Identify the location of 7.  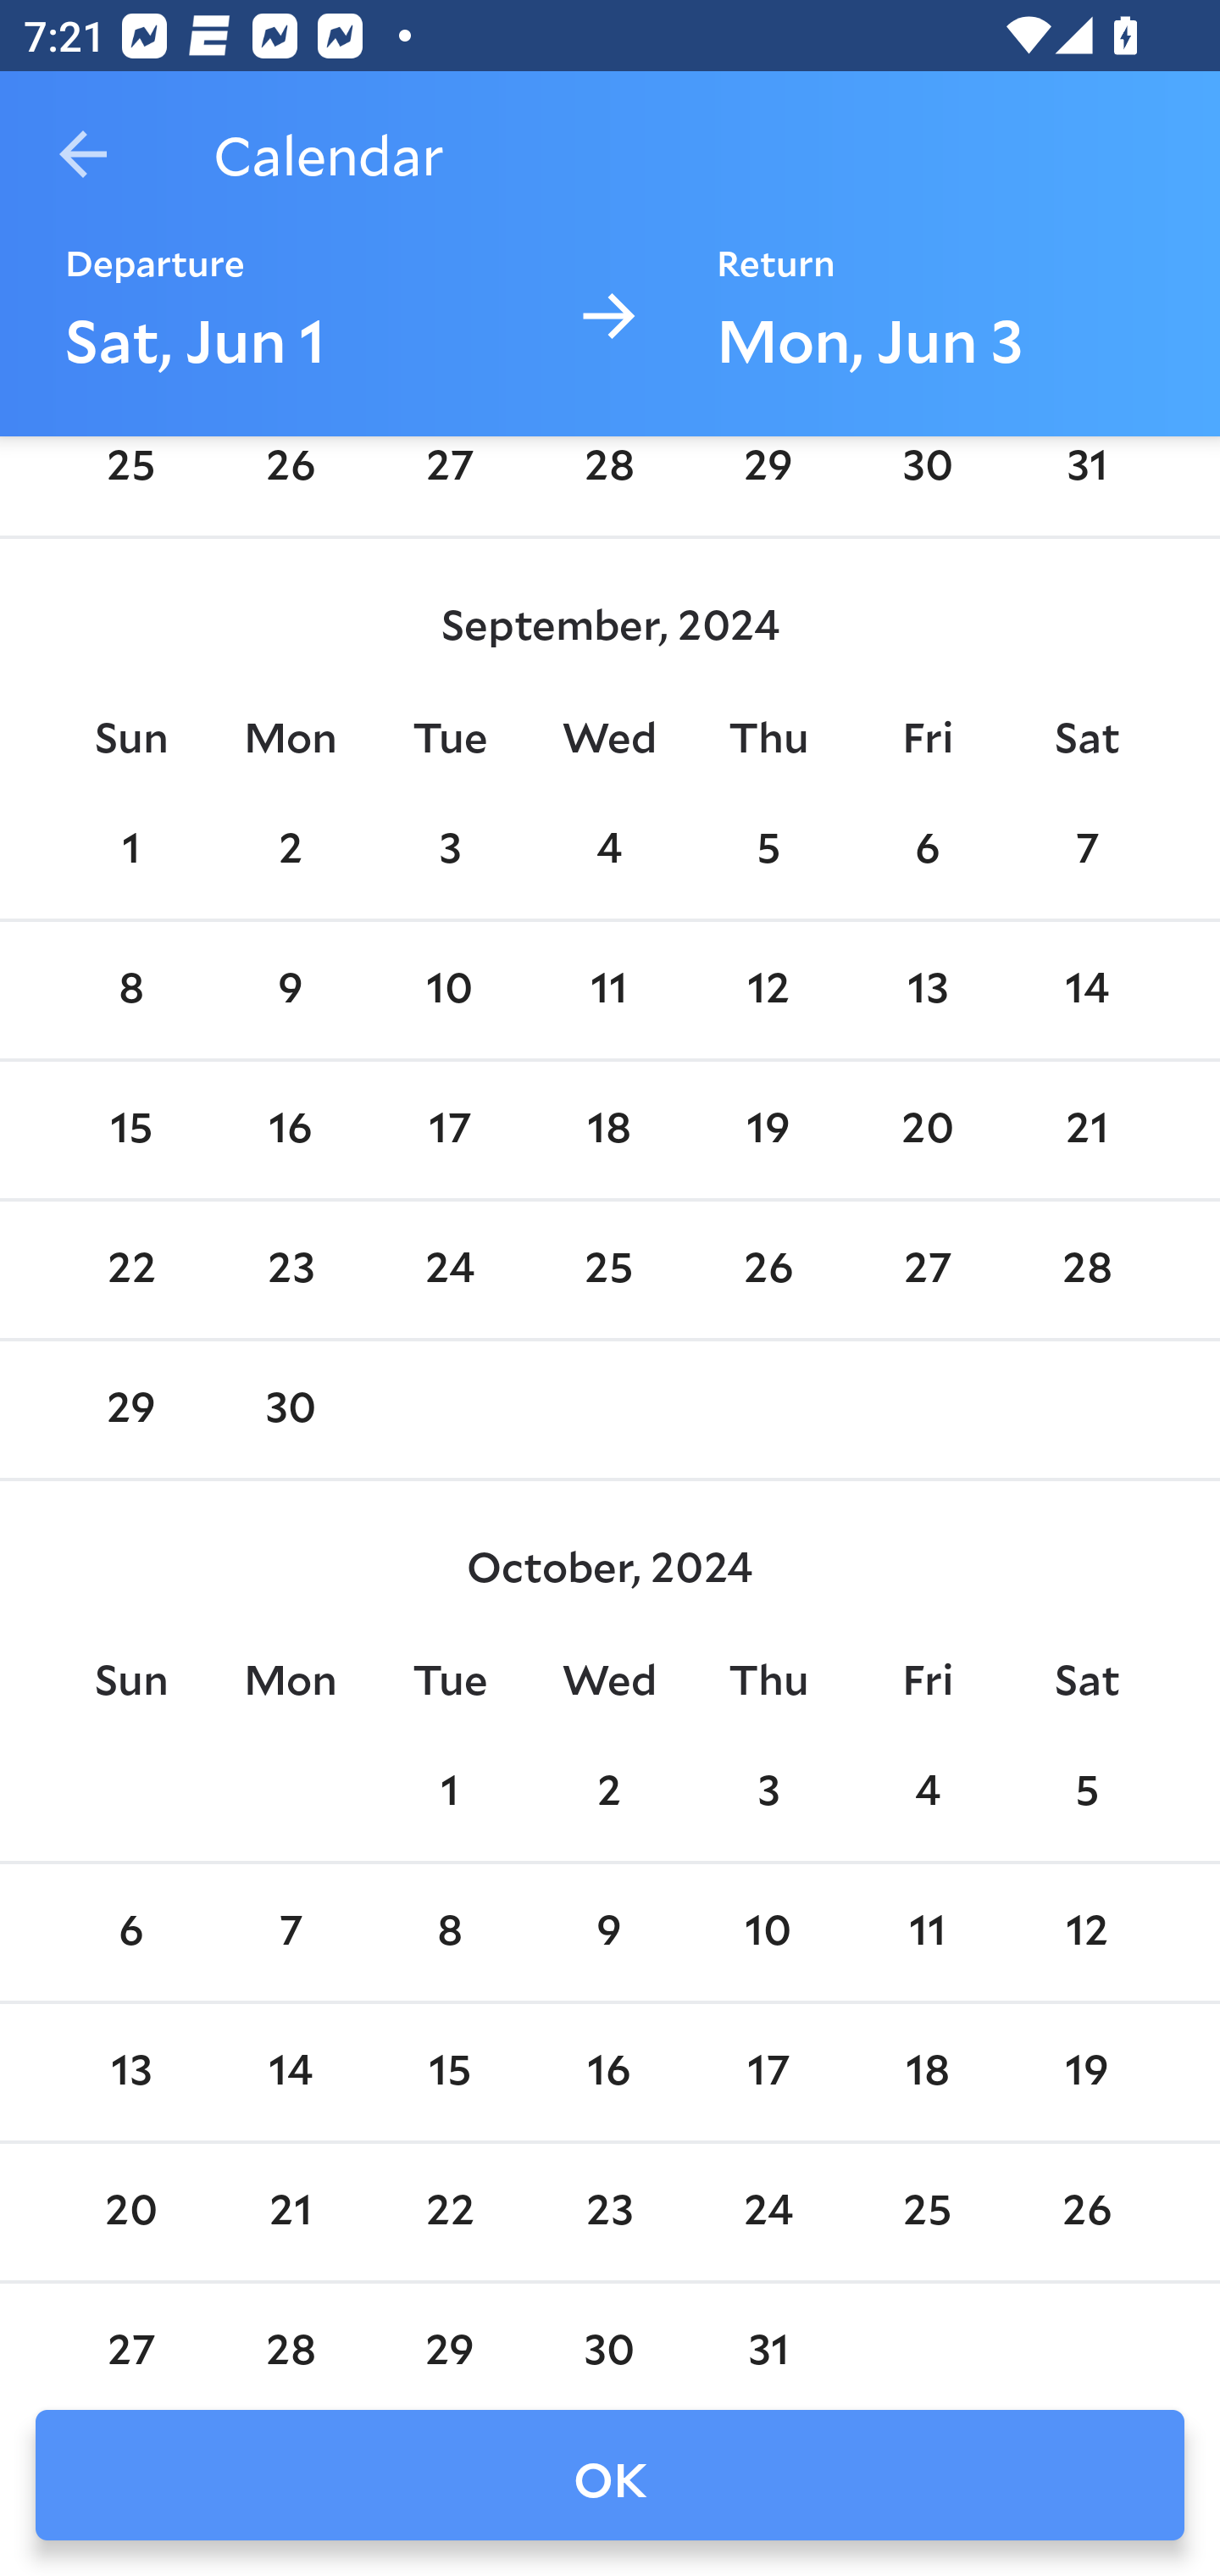
(291, 1932).